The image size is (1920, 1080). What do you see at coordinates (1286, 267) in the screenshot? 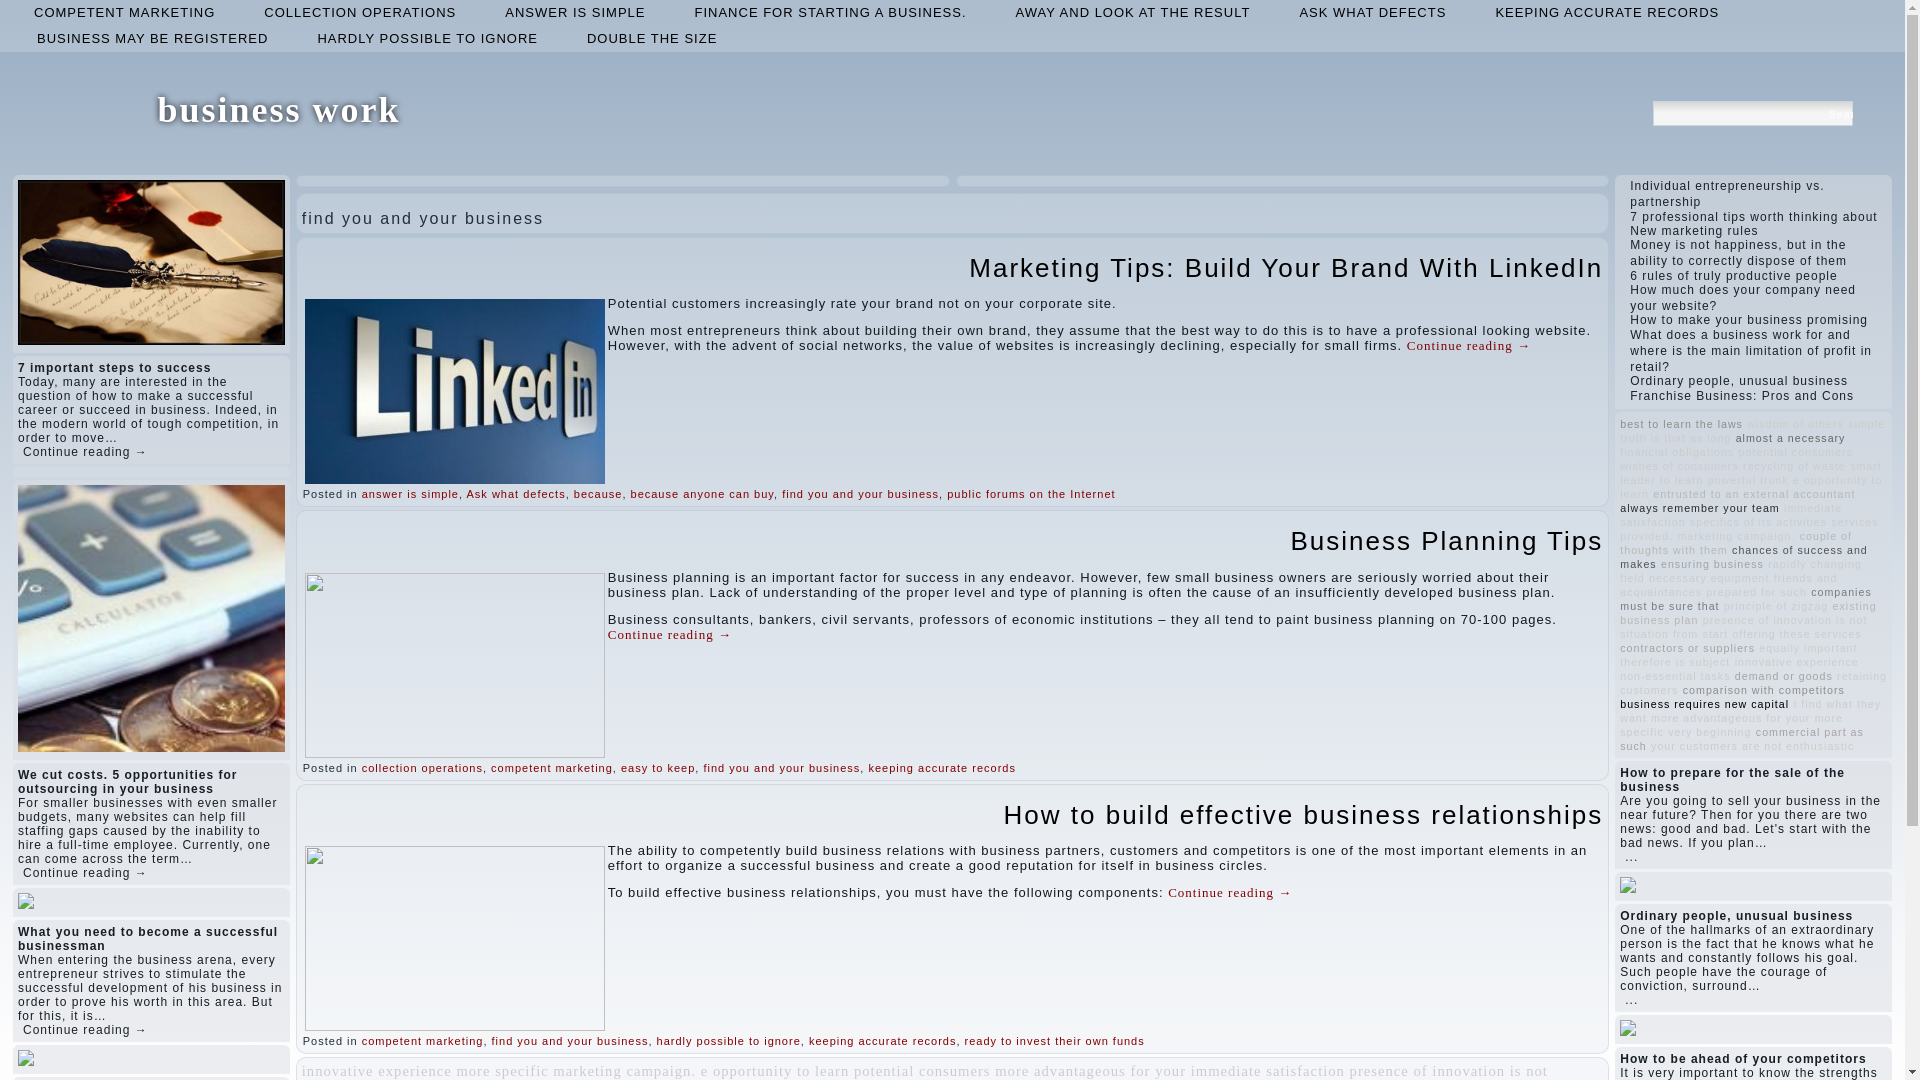
I see `Marketing Tips: Build Your Brand With LinkedIn` at bounding box center [1286, 267].